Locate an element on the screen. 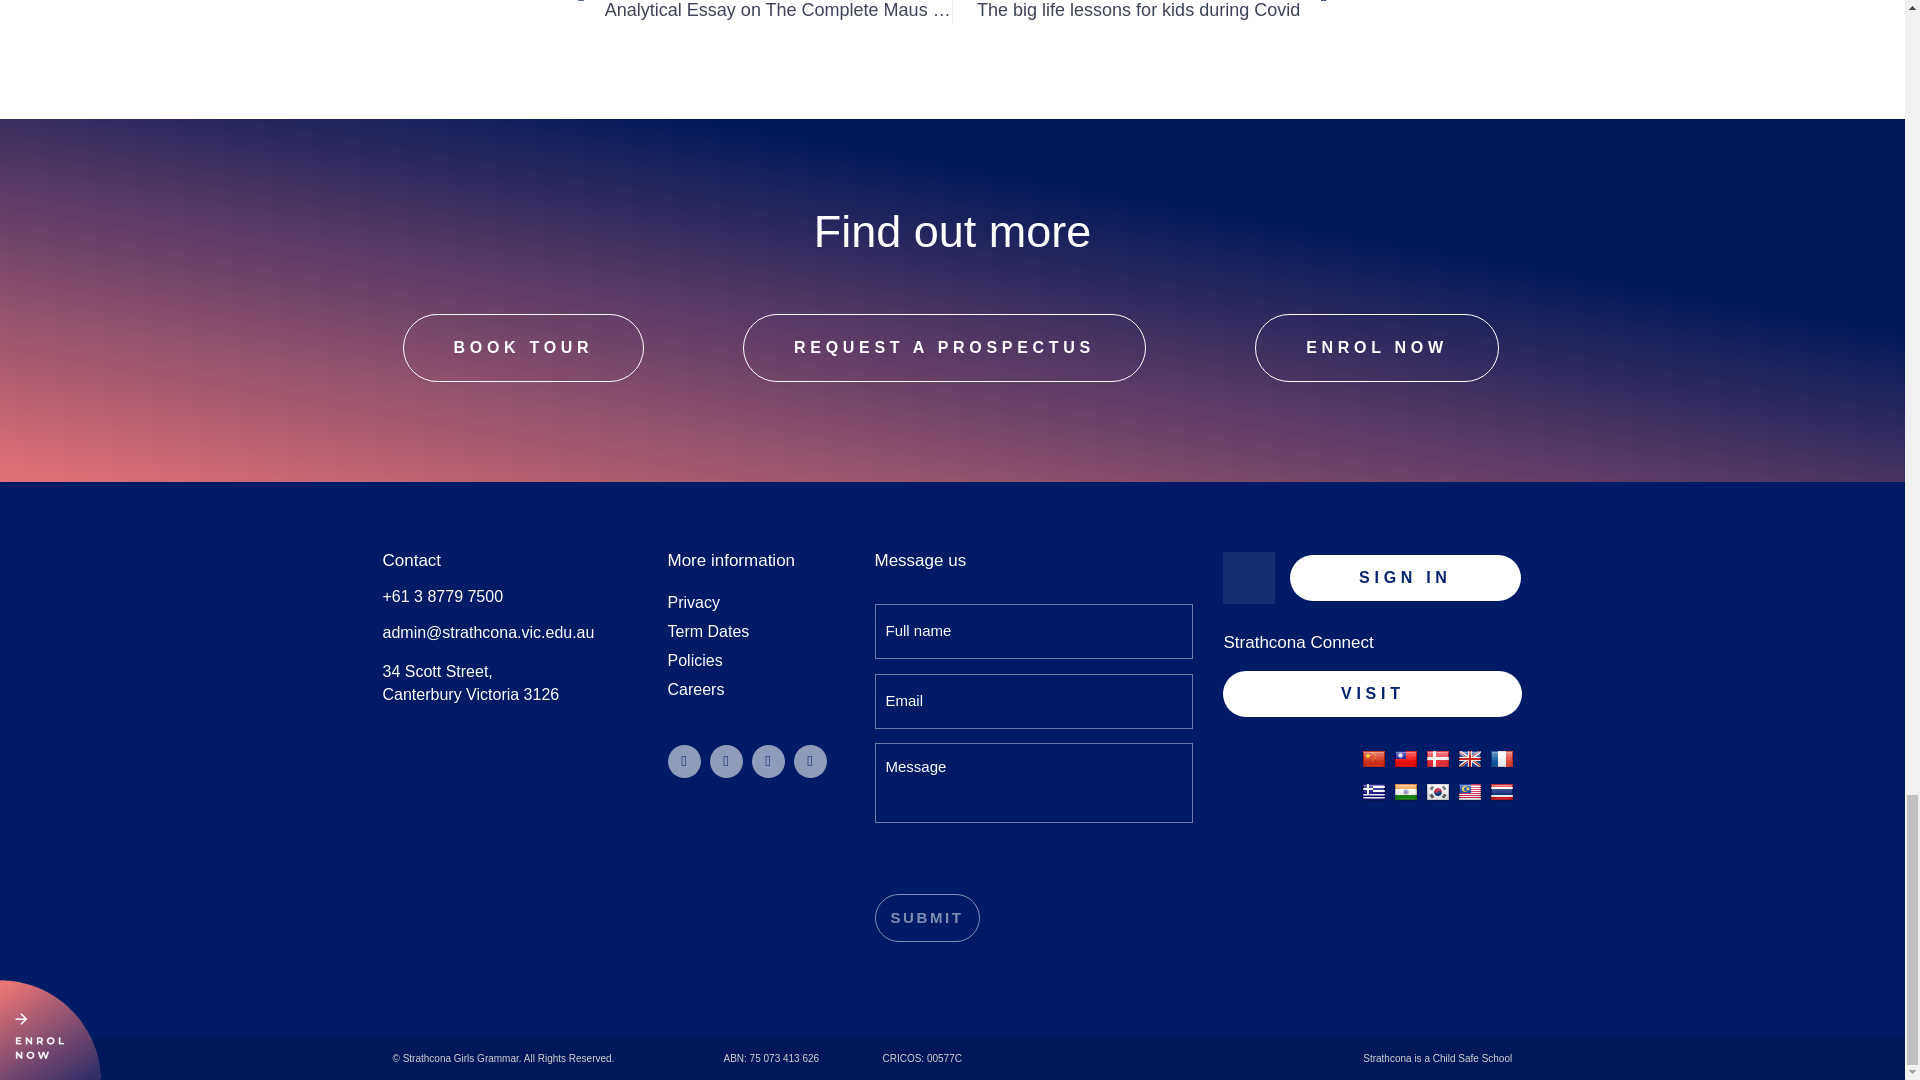  Greek is located at coordinates (1374, 793).